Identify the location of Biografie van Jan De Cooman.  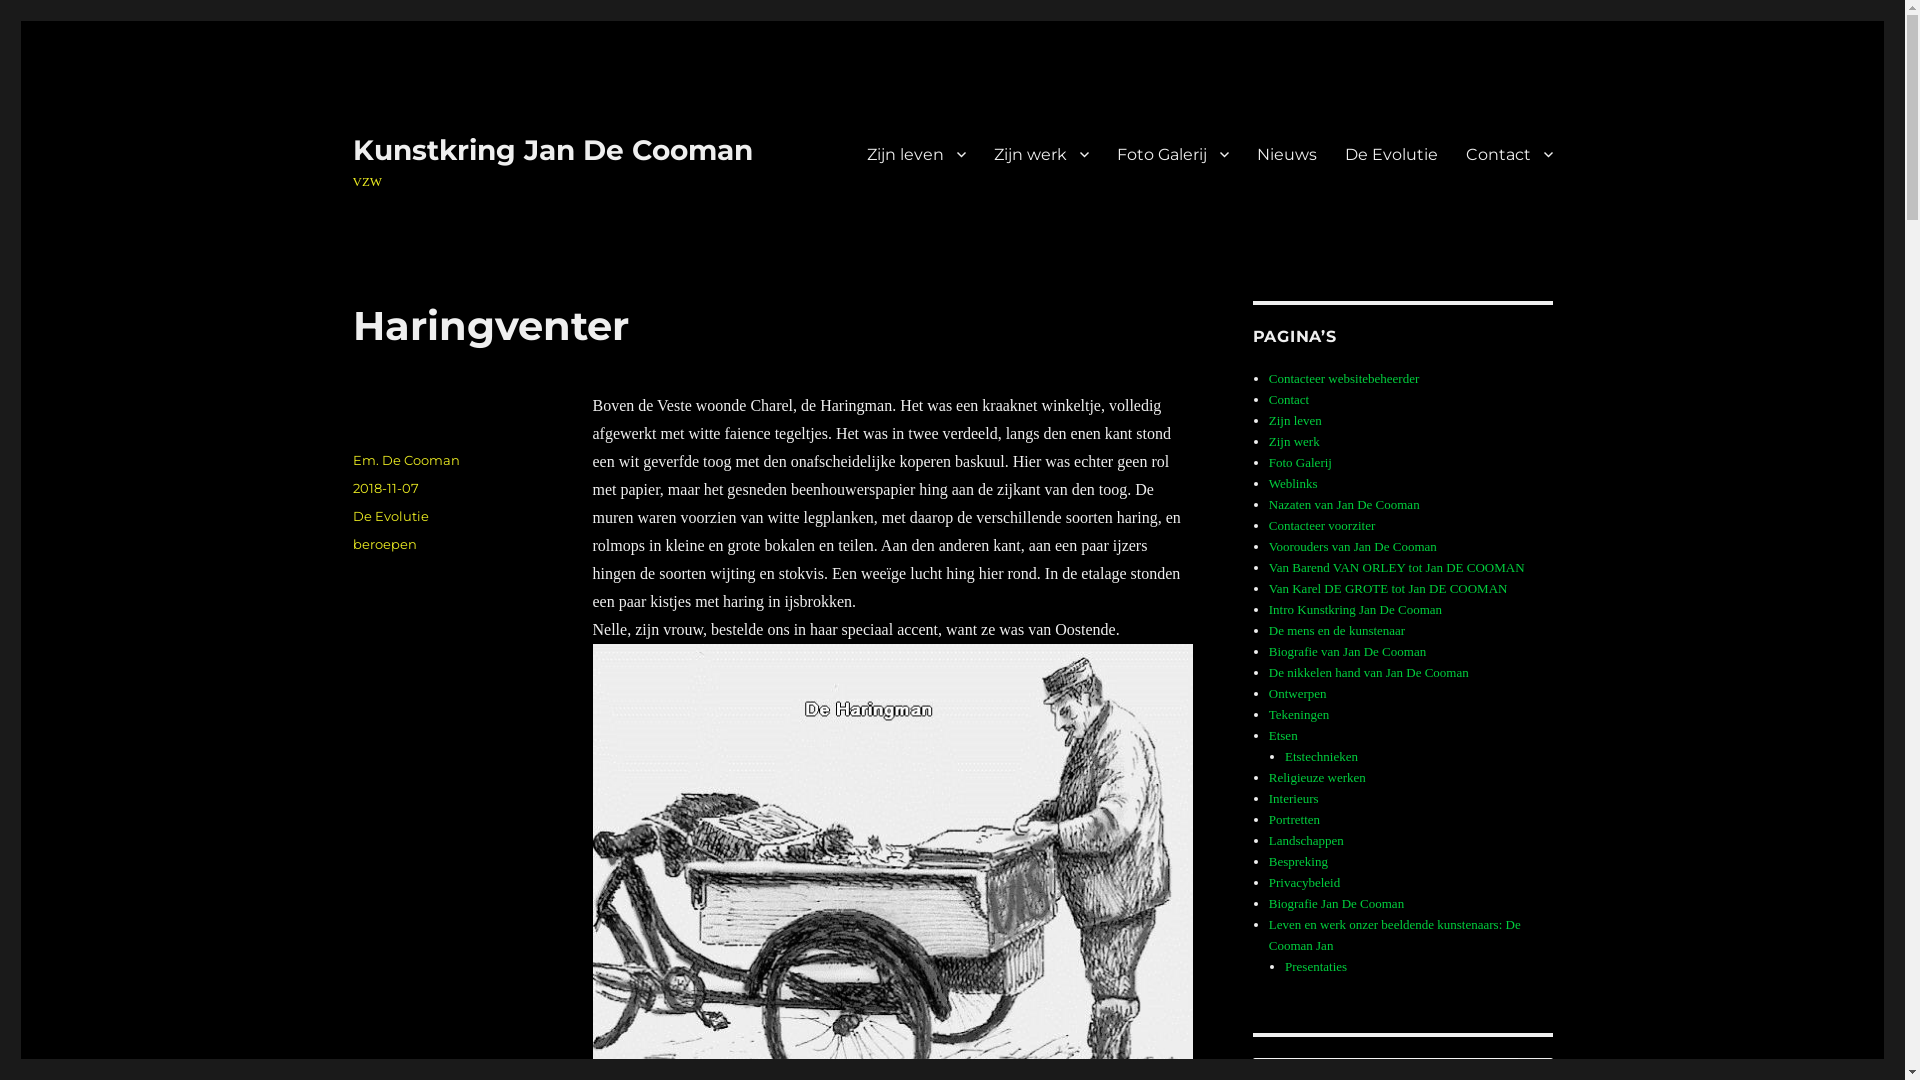
(1348, 652).